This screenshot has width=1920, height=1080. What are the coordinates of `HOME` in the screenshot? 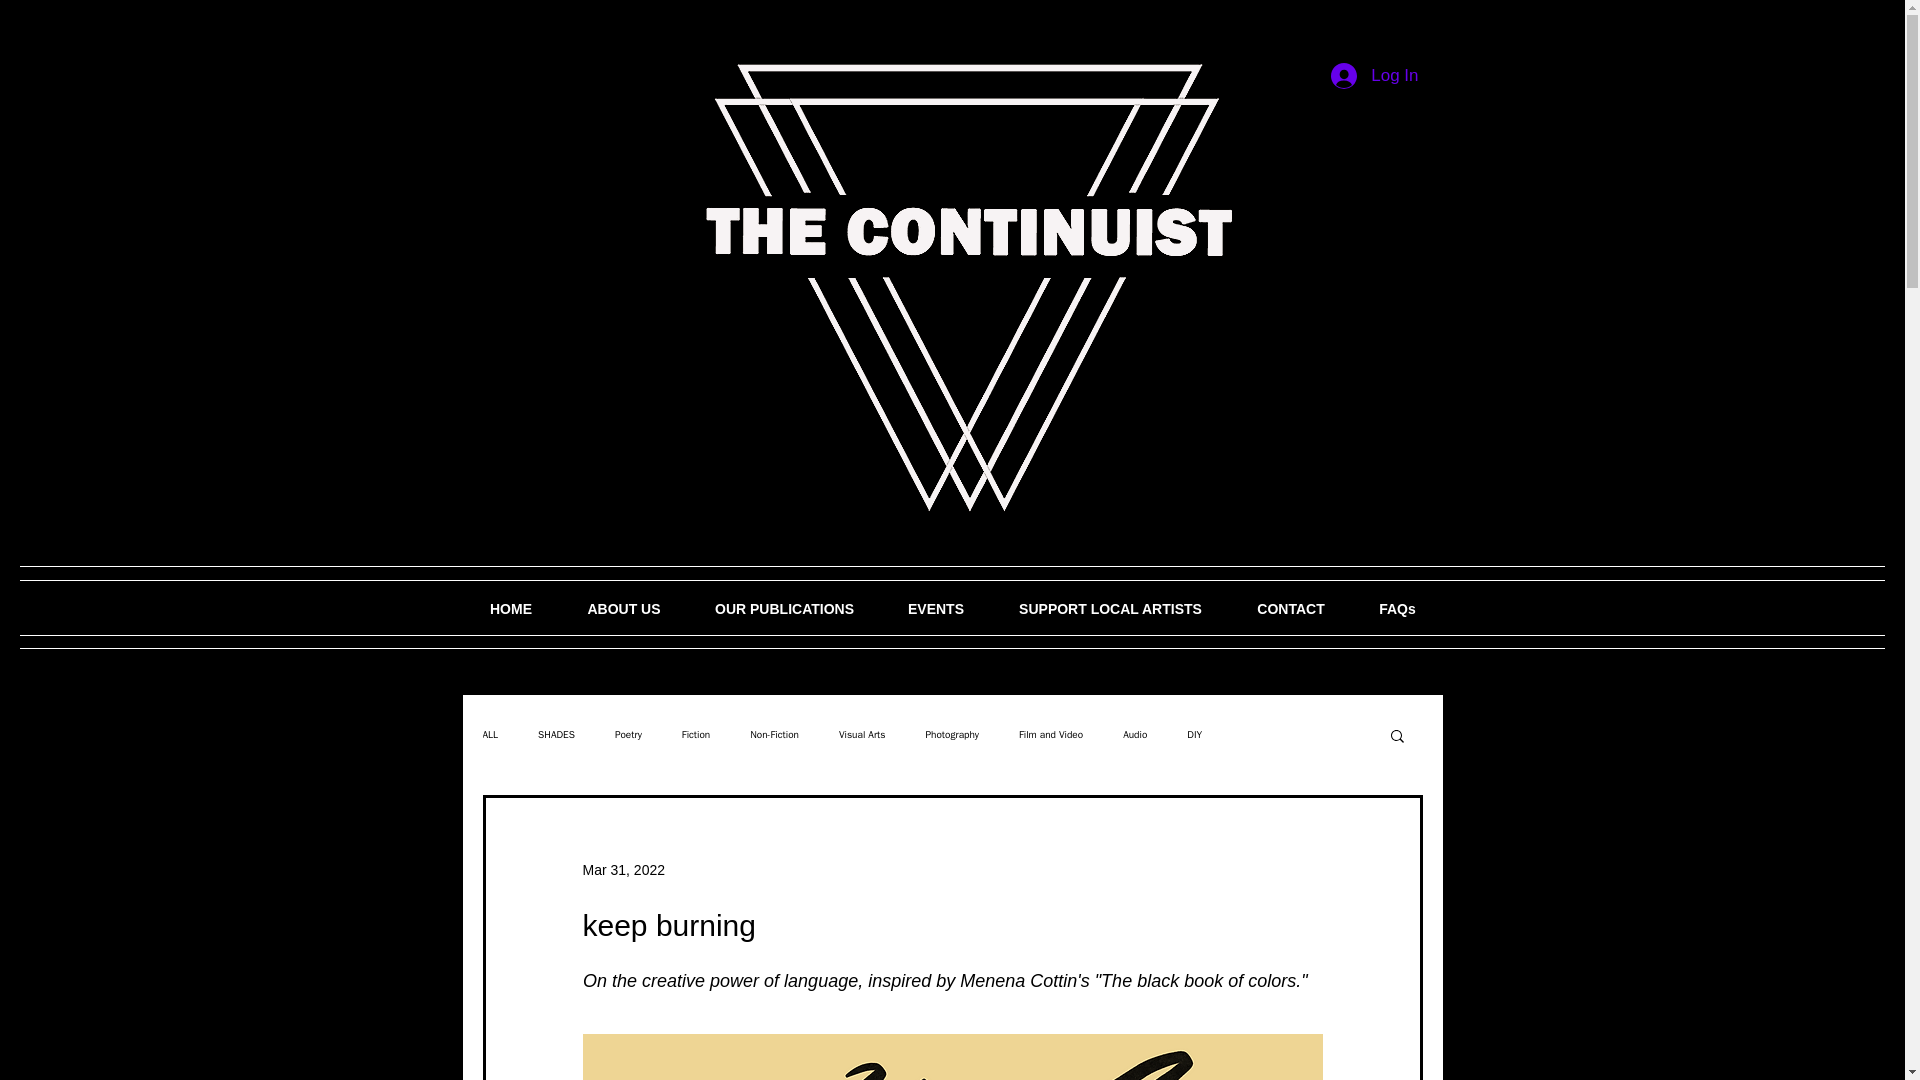 It's located at (510, 609).